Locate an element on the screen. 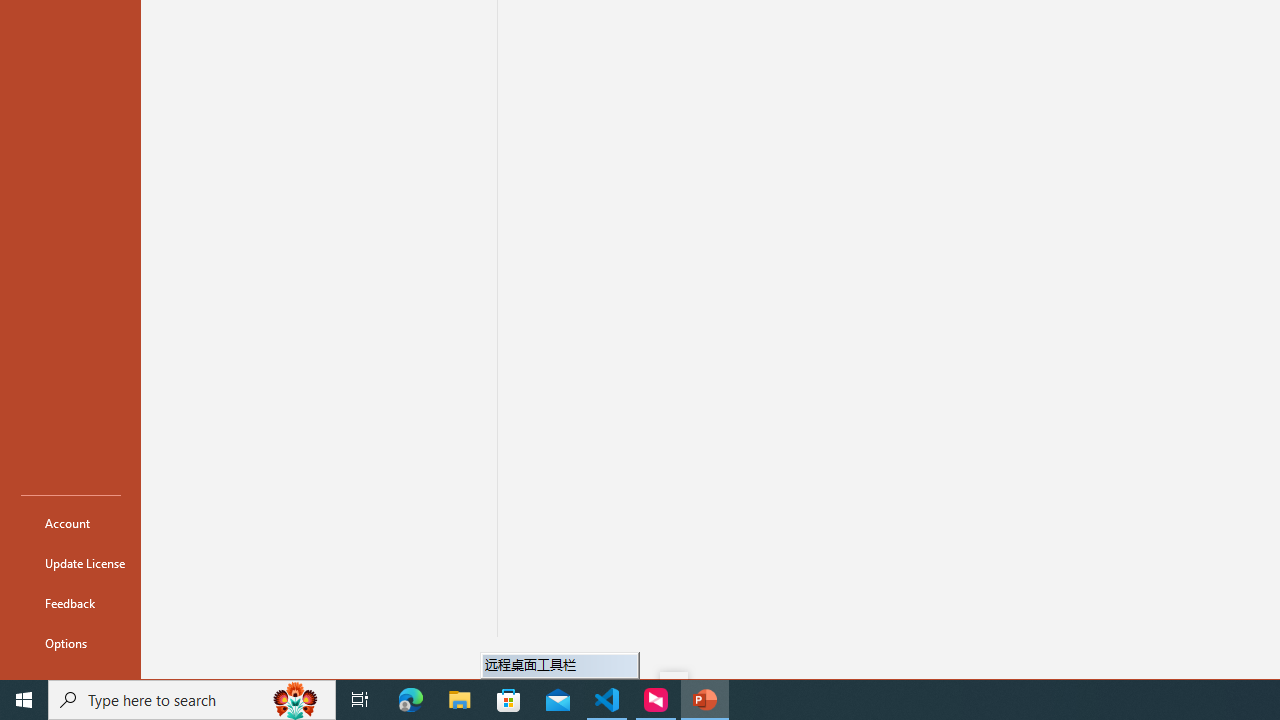 The height and width of the screenshot is (720, 1280). File Explorer is located at coordinates (460, 700).